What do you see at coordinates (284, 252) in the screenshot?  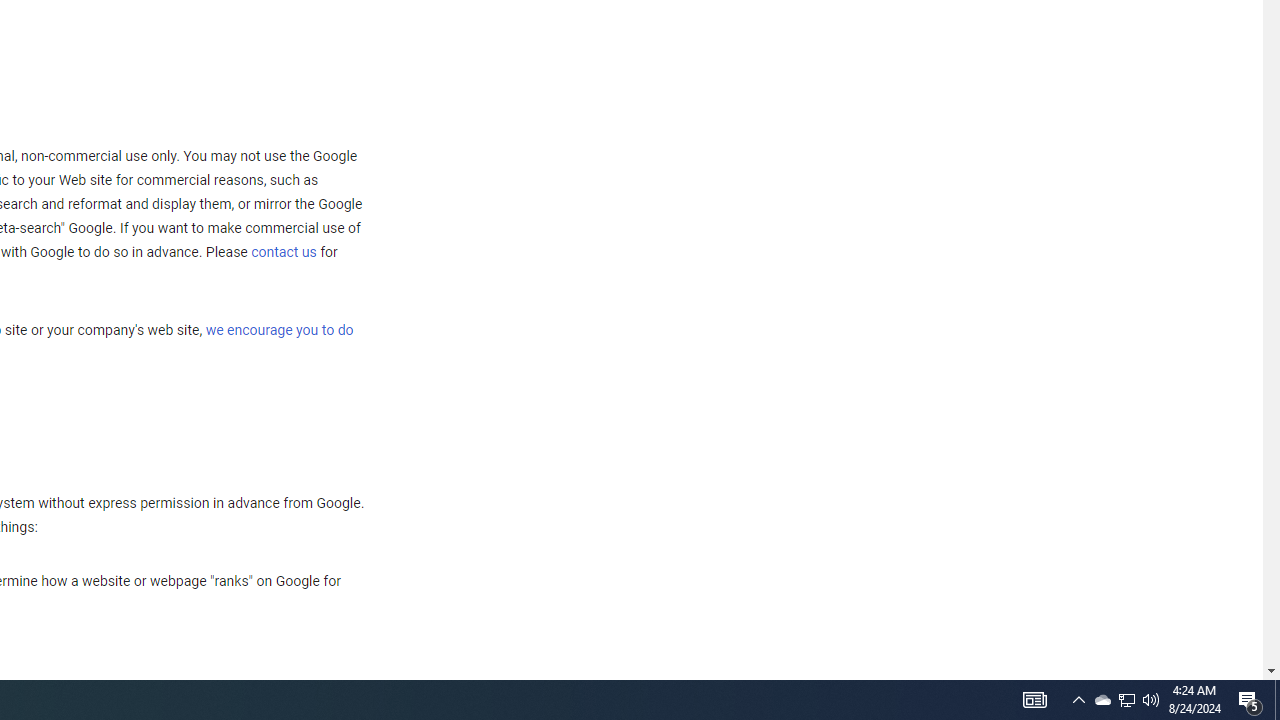 I see `contact us` at bounding box center [284, 252].